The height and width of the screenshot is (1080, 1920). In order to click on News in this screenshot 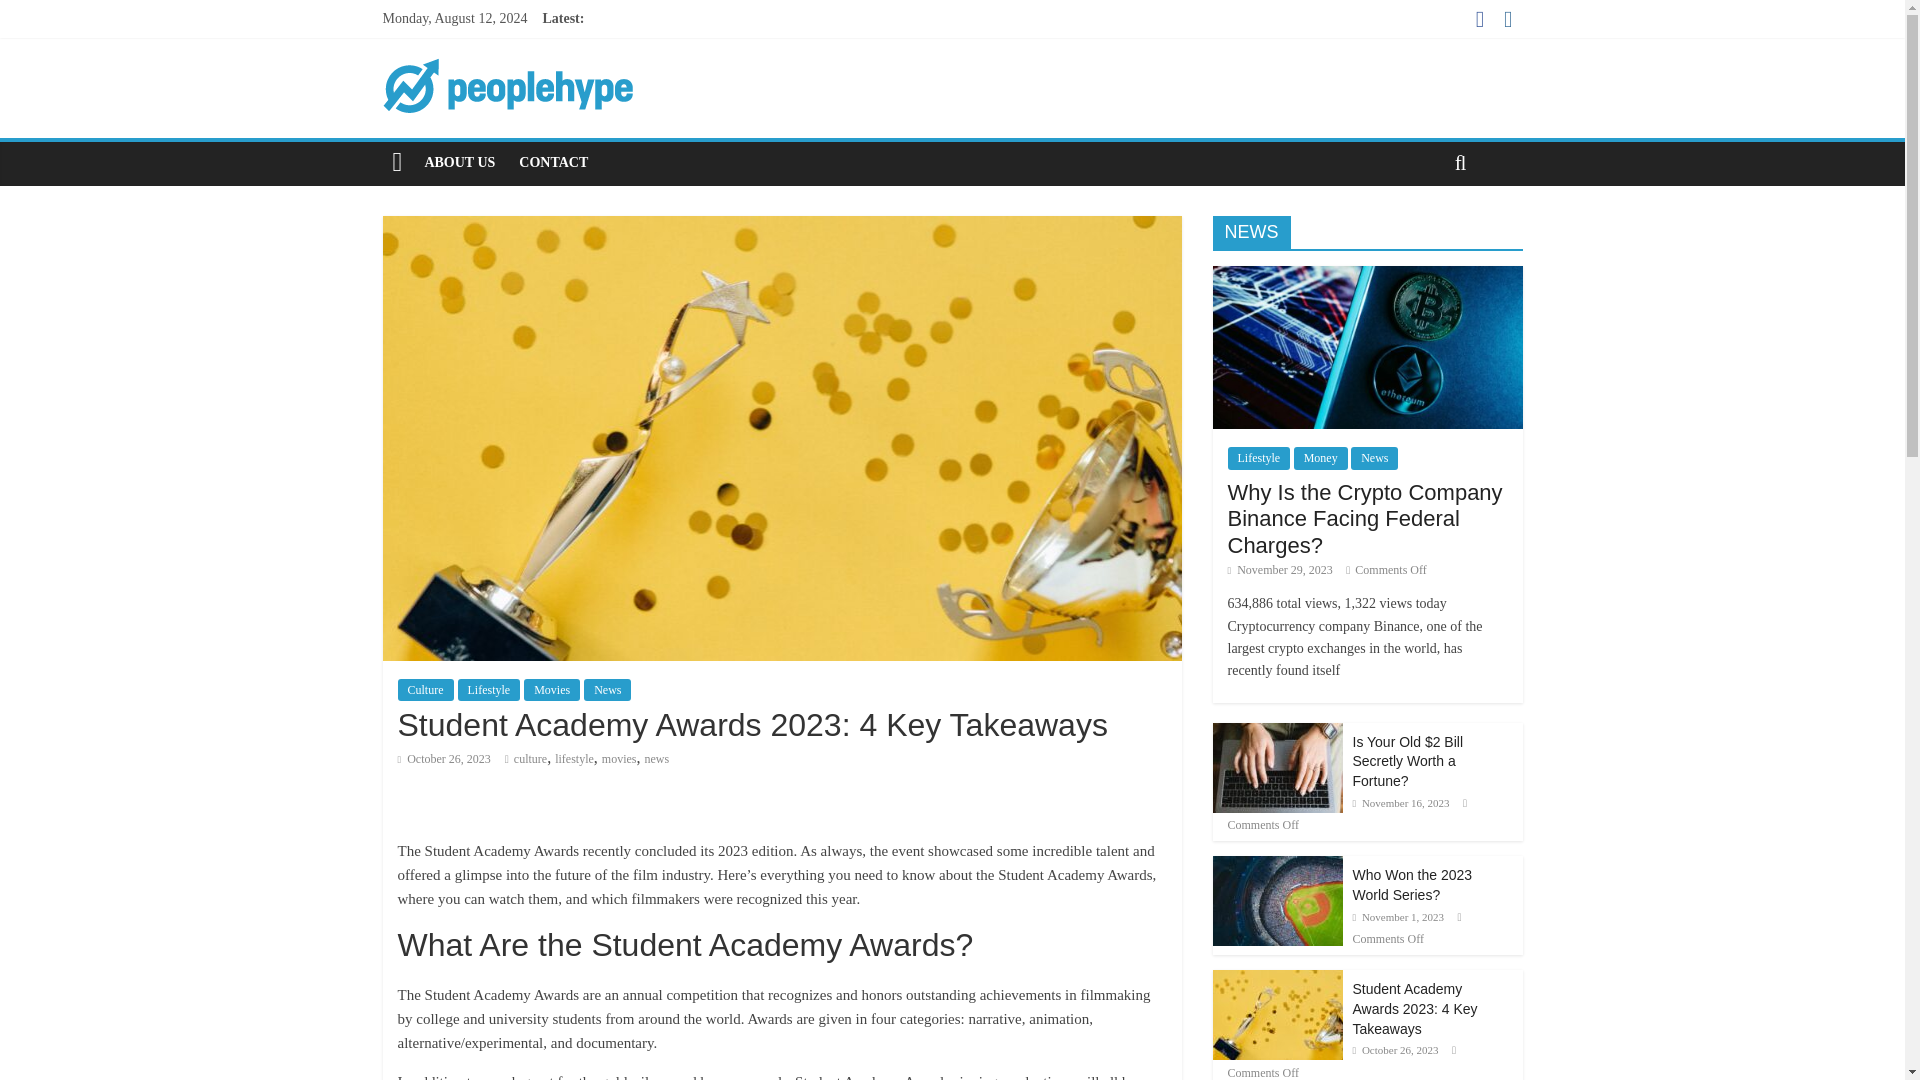, I will do `click(607, 690)`.